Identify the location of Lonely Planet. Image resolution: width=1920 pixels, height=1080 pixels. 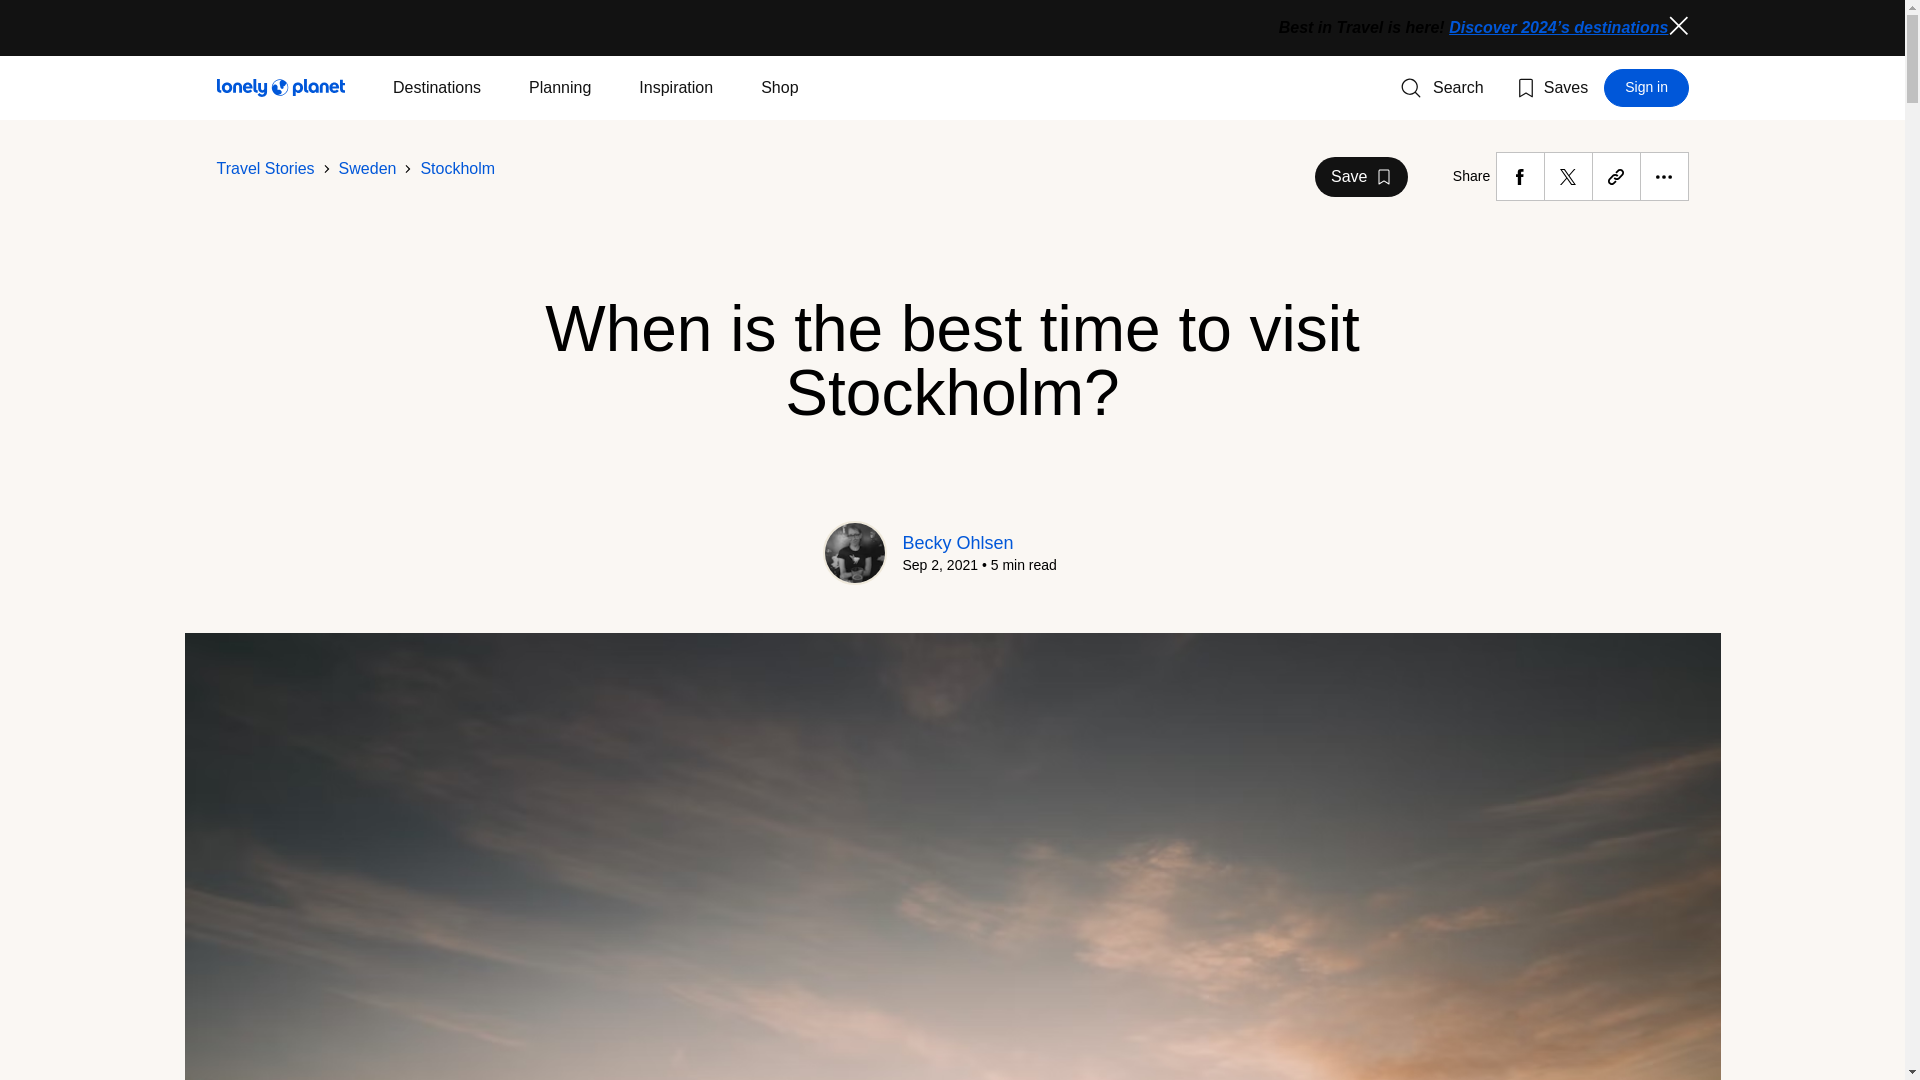
(264, 168).